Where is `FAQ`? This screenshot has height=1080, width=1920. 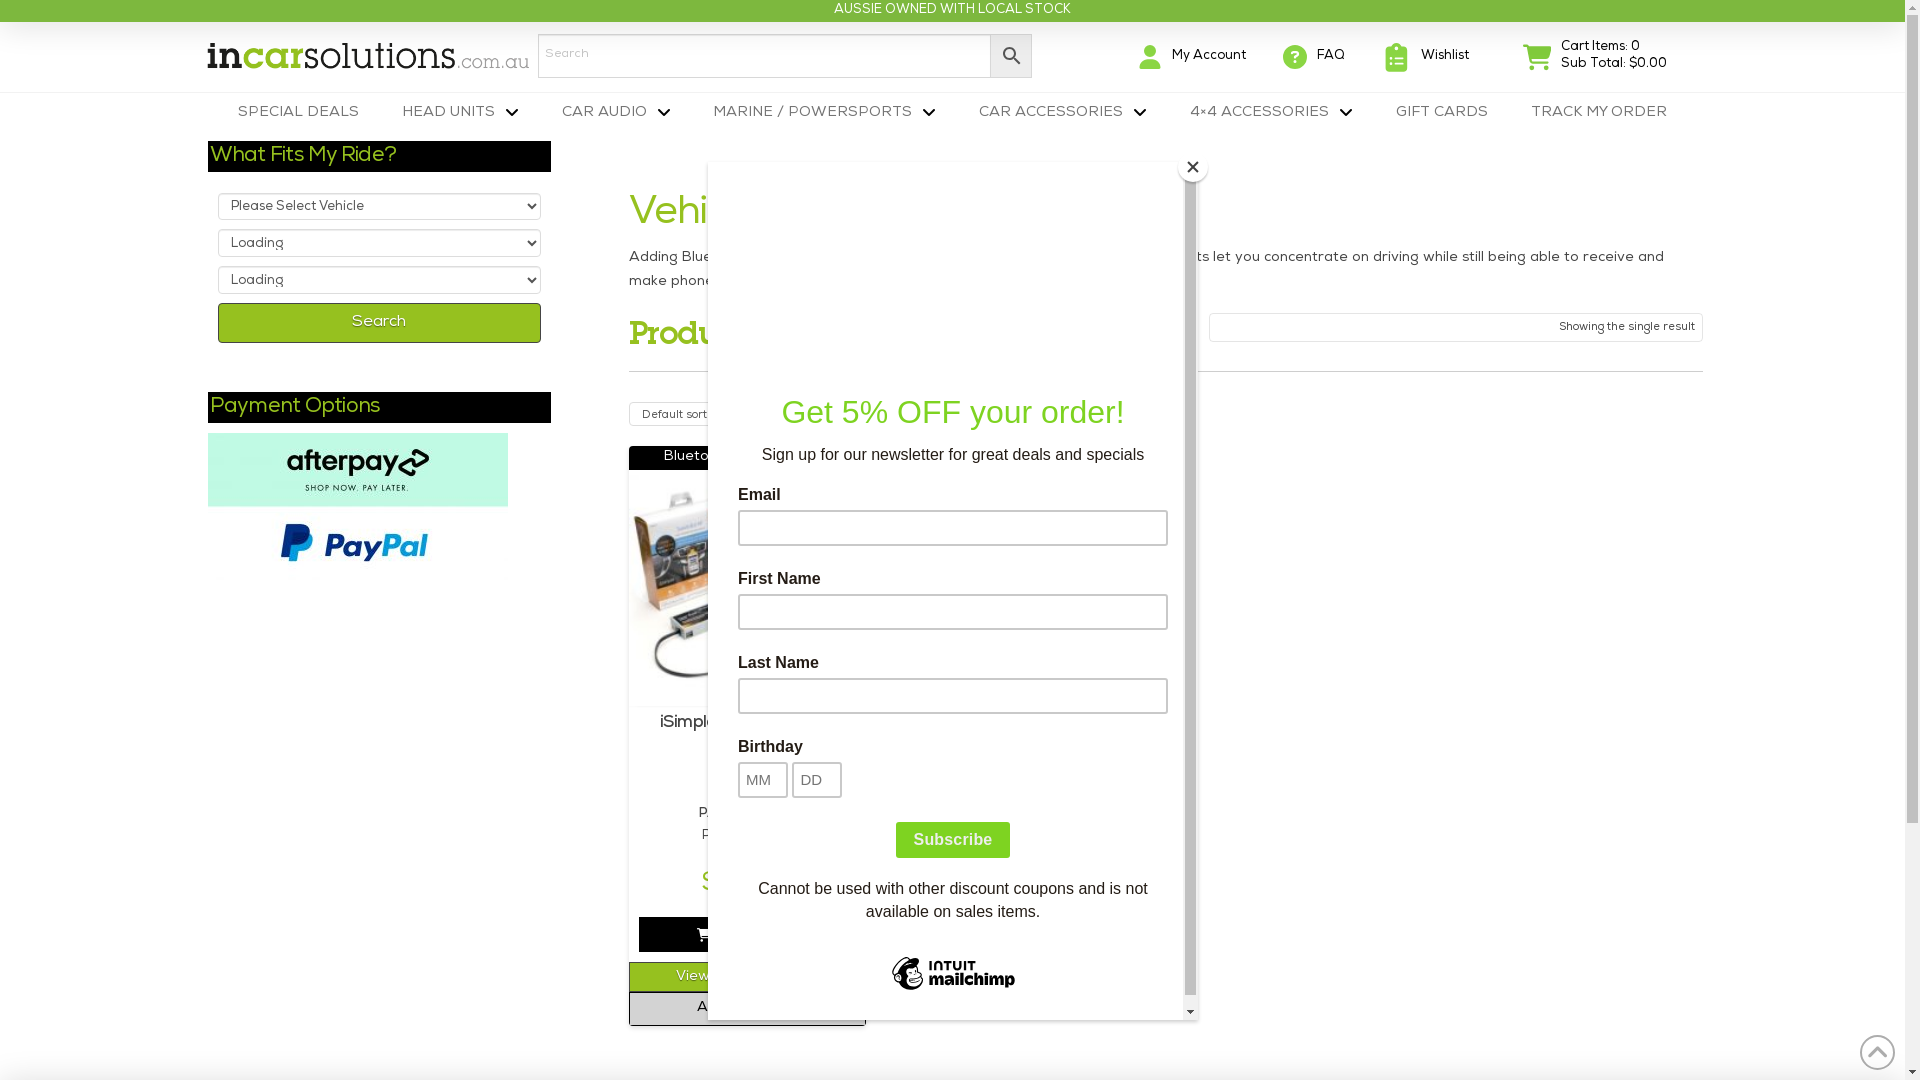 FAQ is located at coordinates (1314, 57).